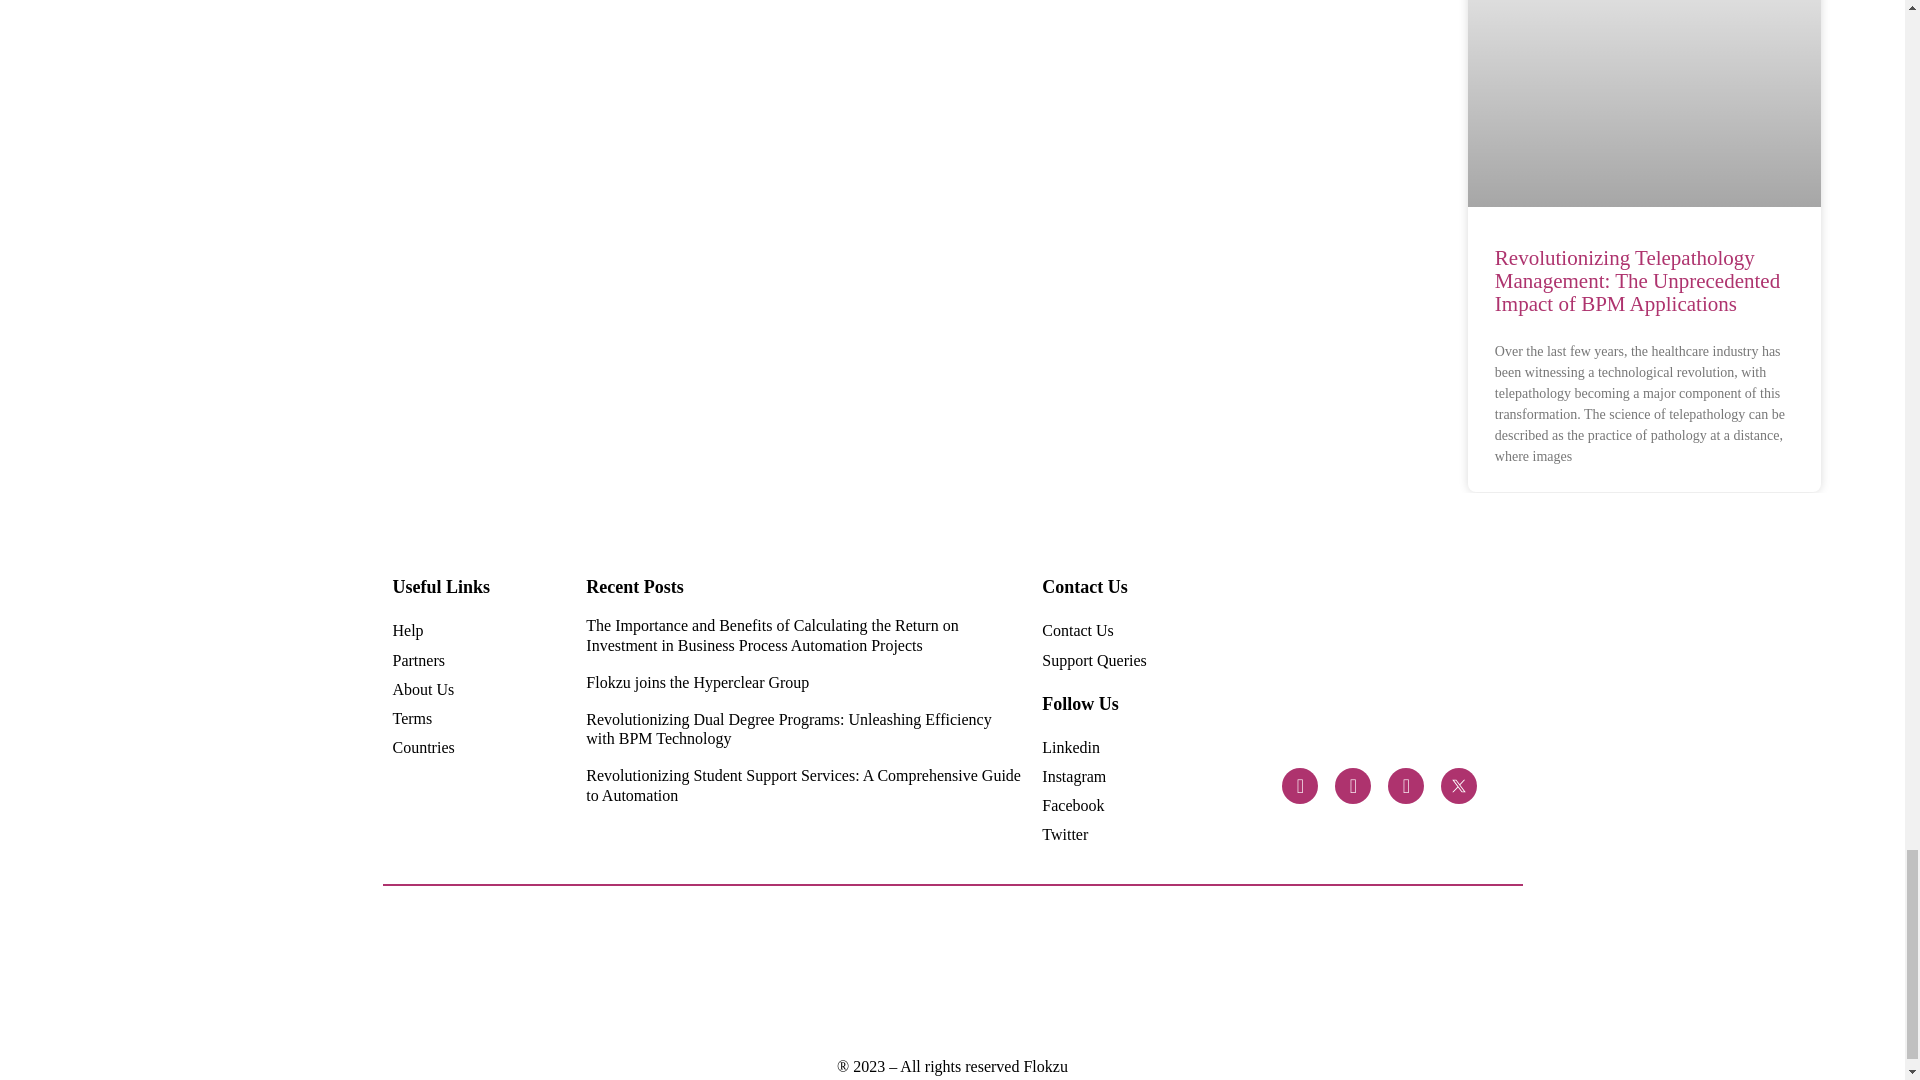  Describe the element at coordinates (652, 972) in the screenshot. I see `frontrunner 2024` at that location.